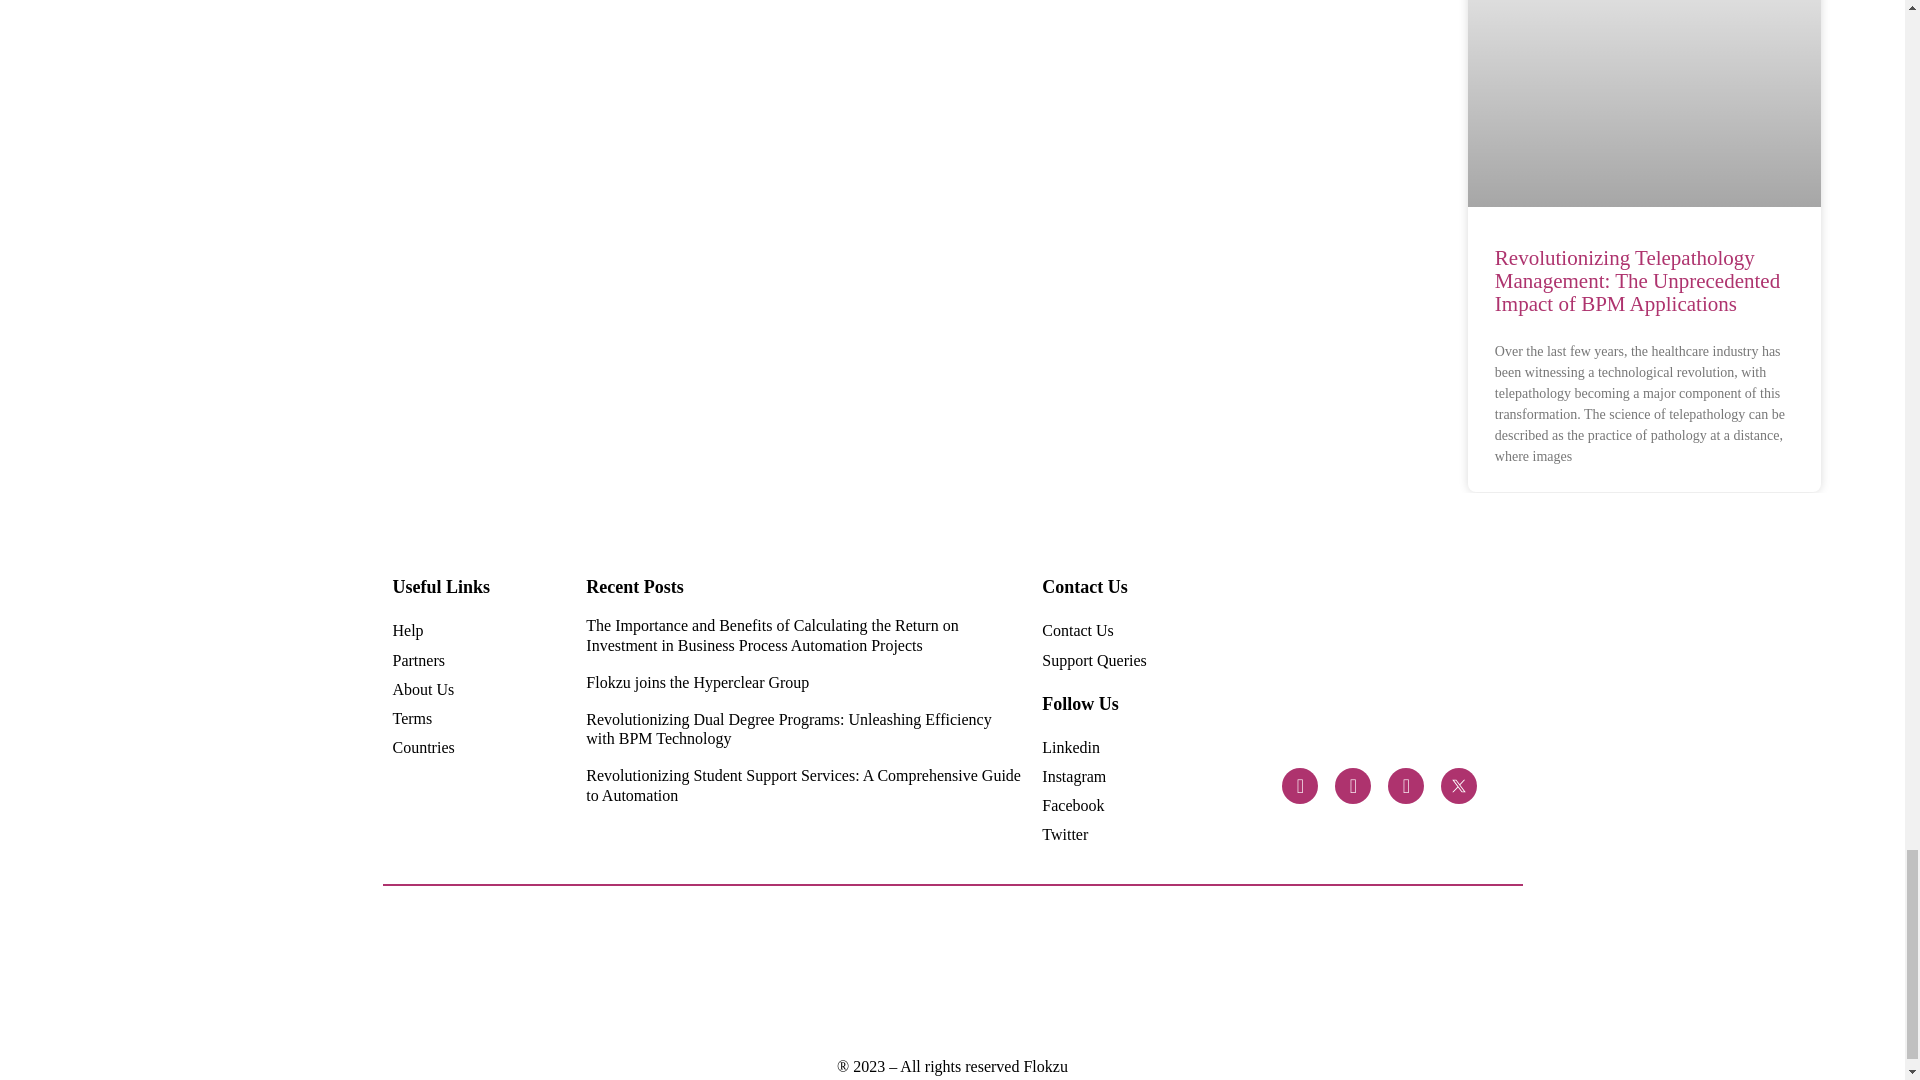  Describe the element at coordinates (652, 972) in the screenshot. I see `frontrunner 2024` at that location.